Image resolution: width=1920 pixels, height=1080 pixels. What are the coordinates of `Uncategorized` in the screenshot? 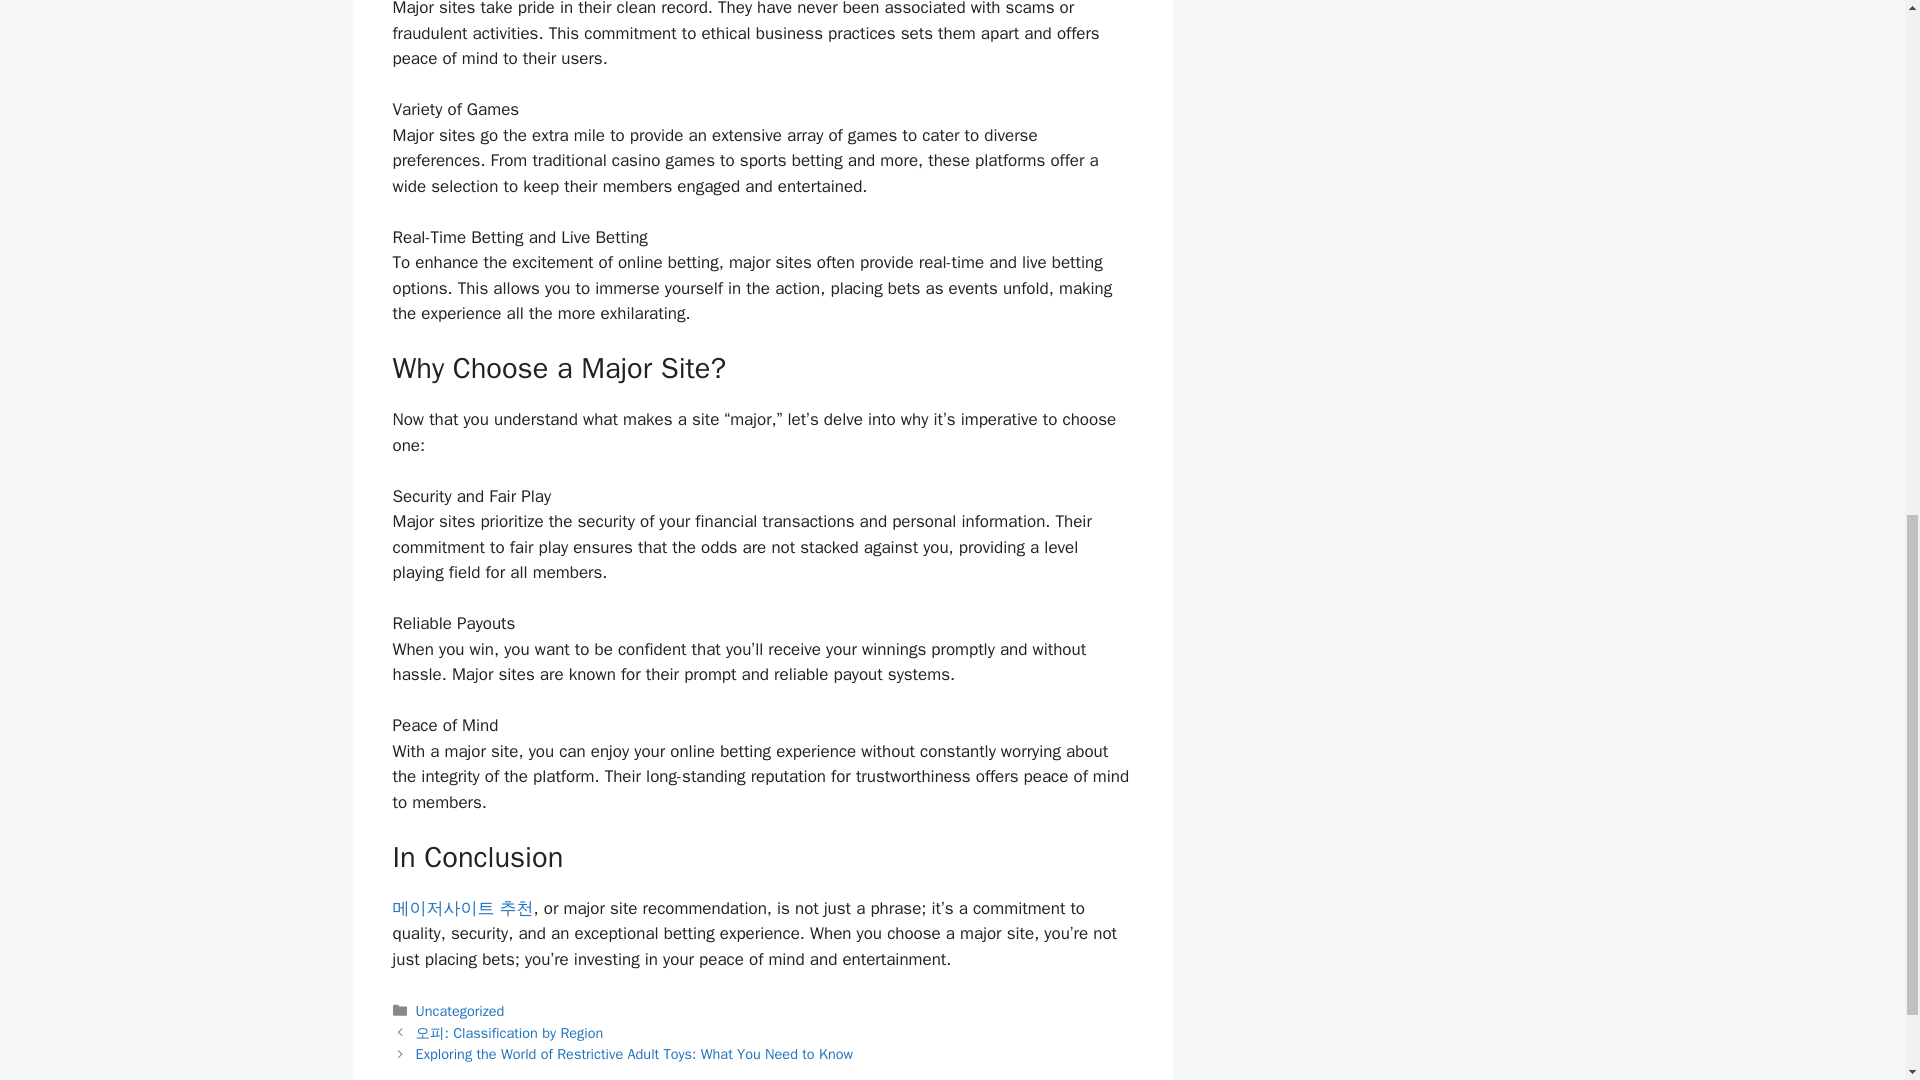 It's located at (460, 1010).